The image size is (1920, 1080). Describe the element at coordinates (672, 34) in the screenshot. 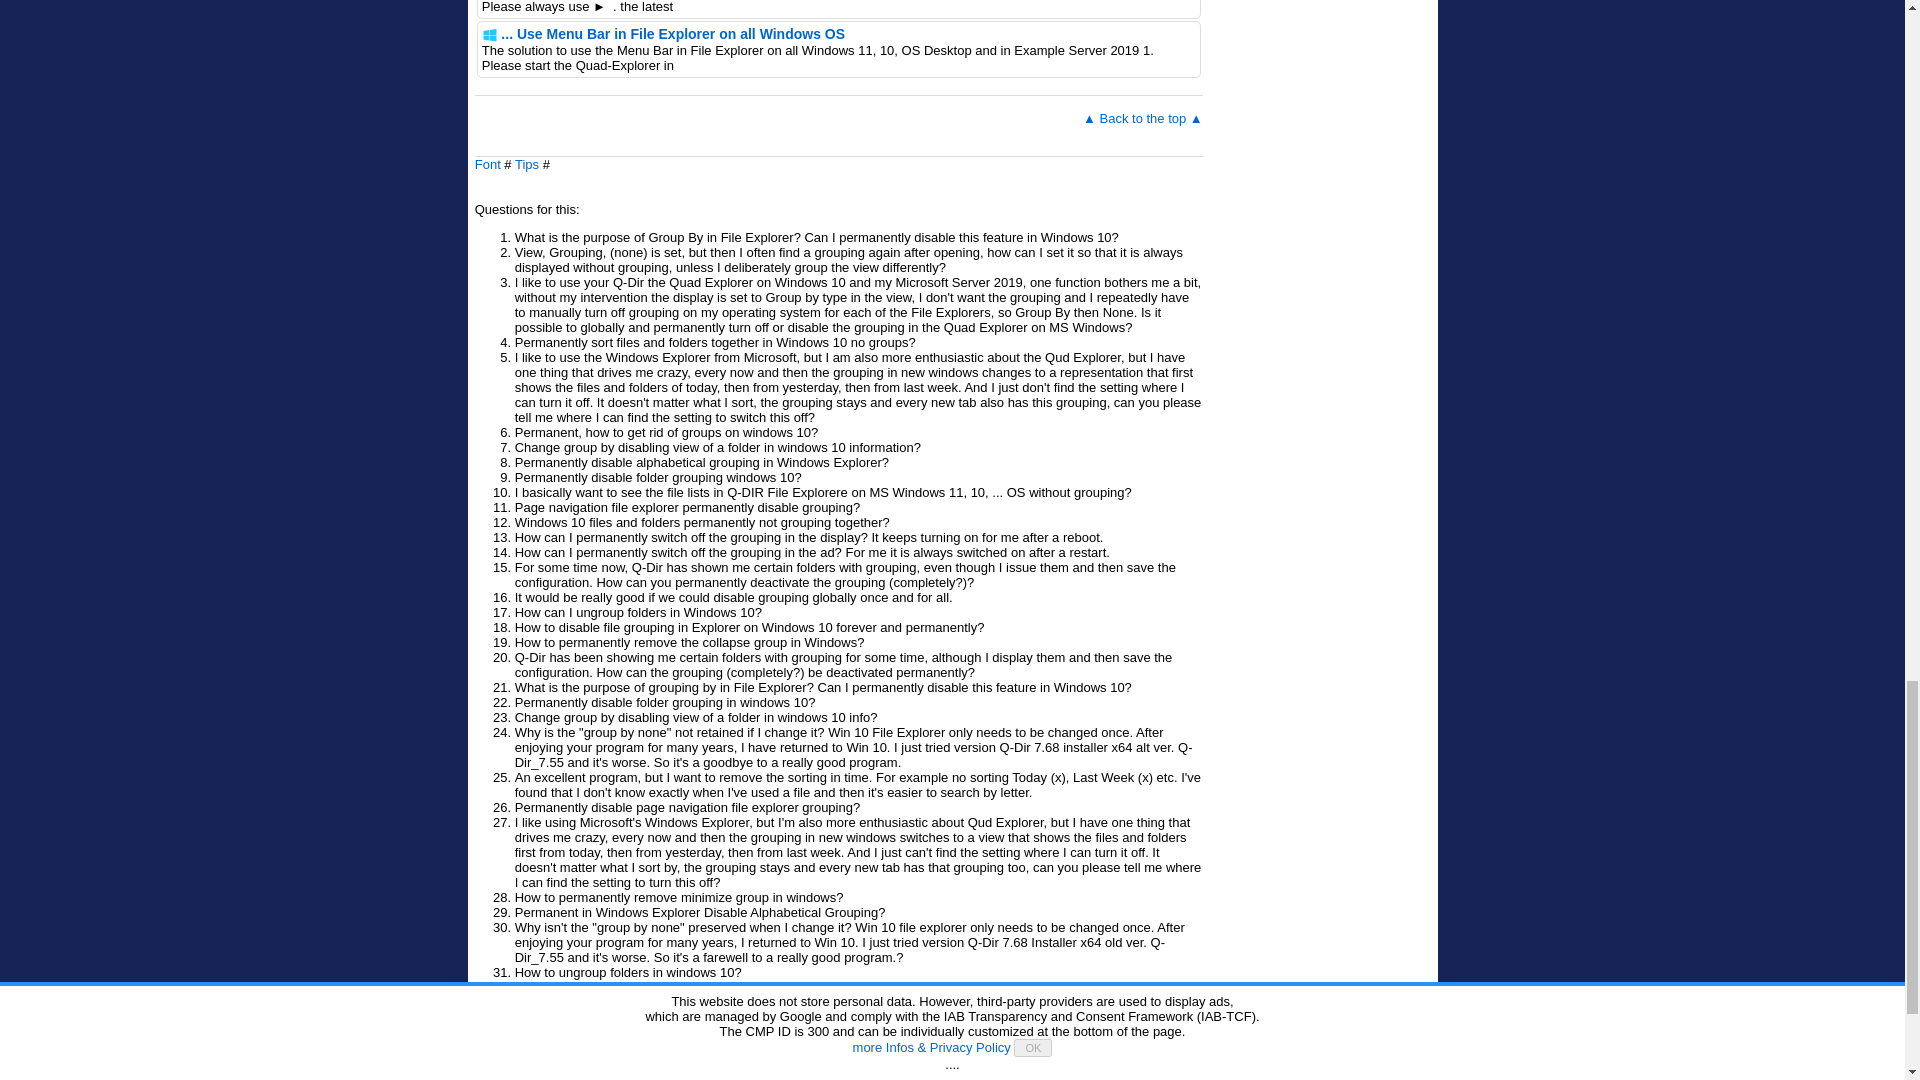

I see `Use Menu Bar in File Explorer on all Windows OS` at that location.